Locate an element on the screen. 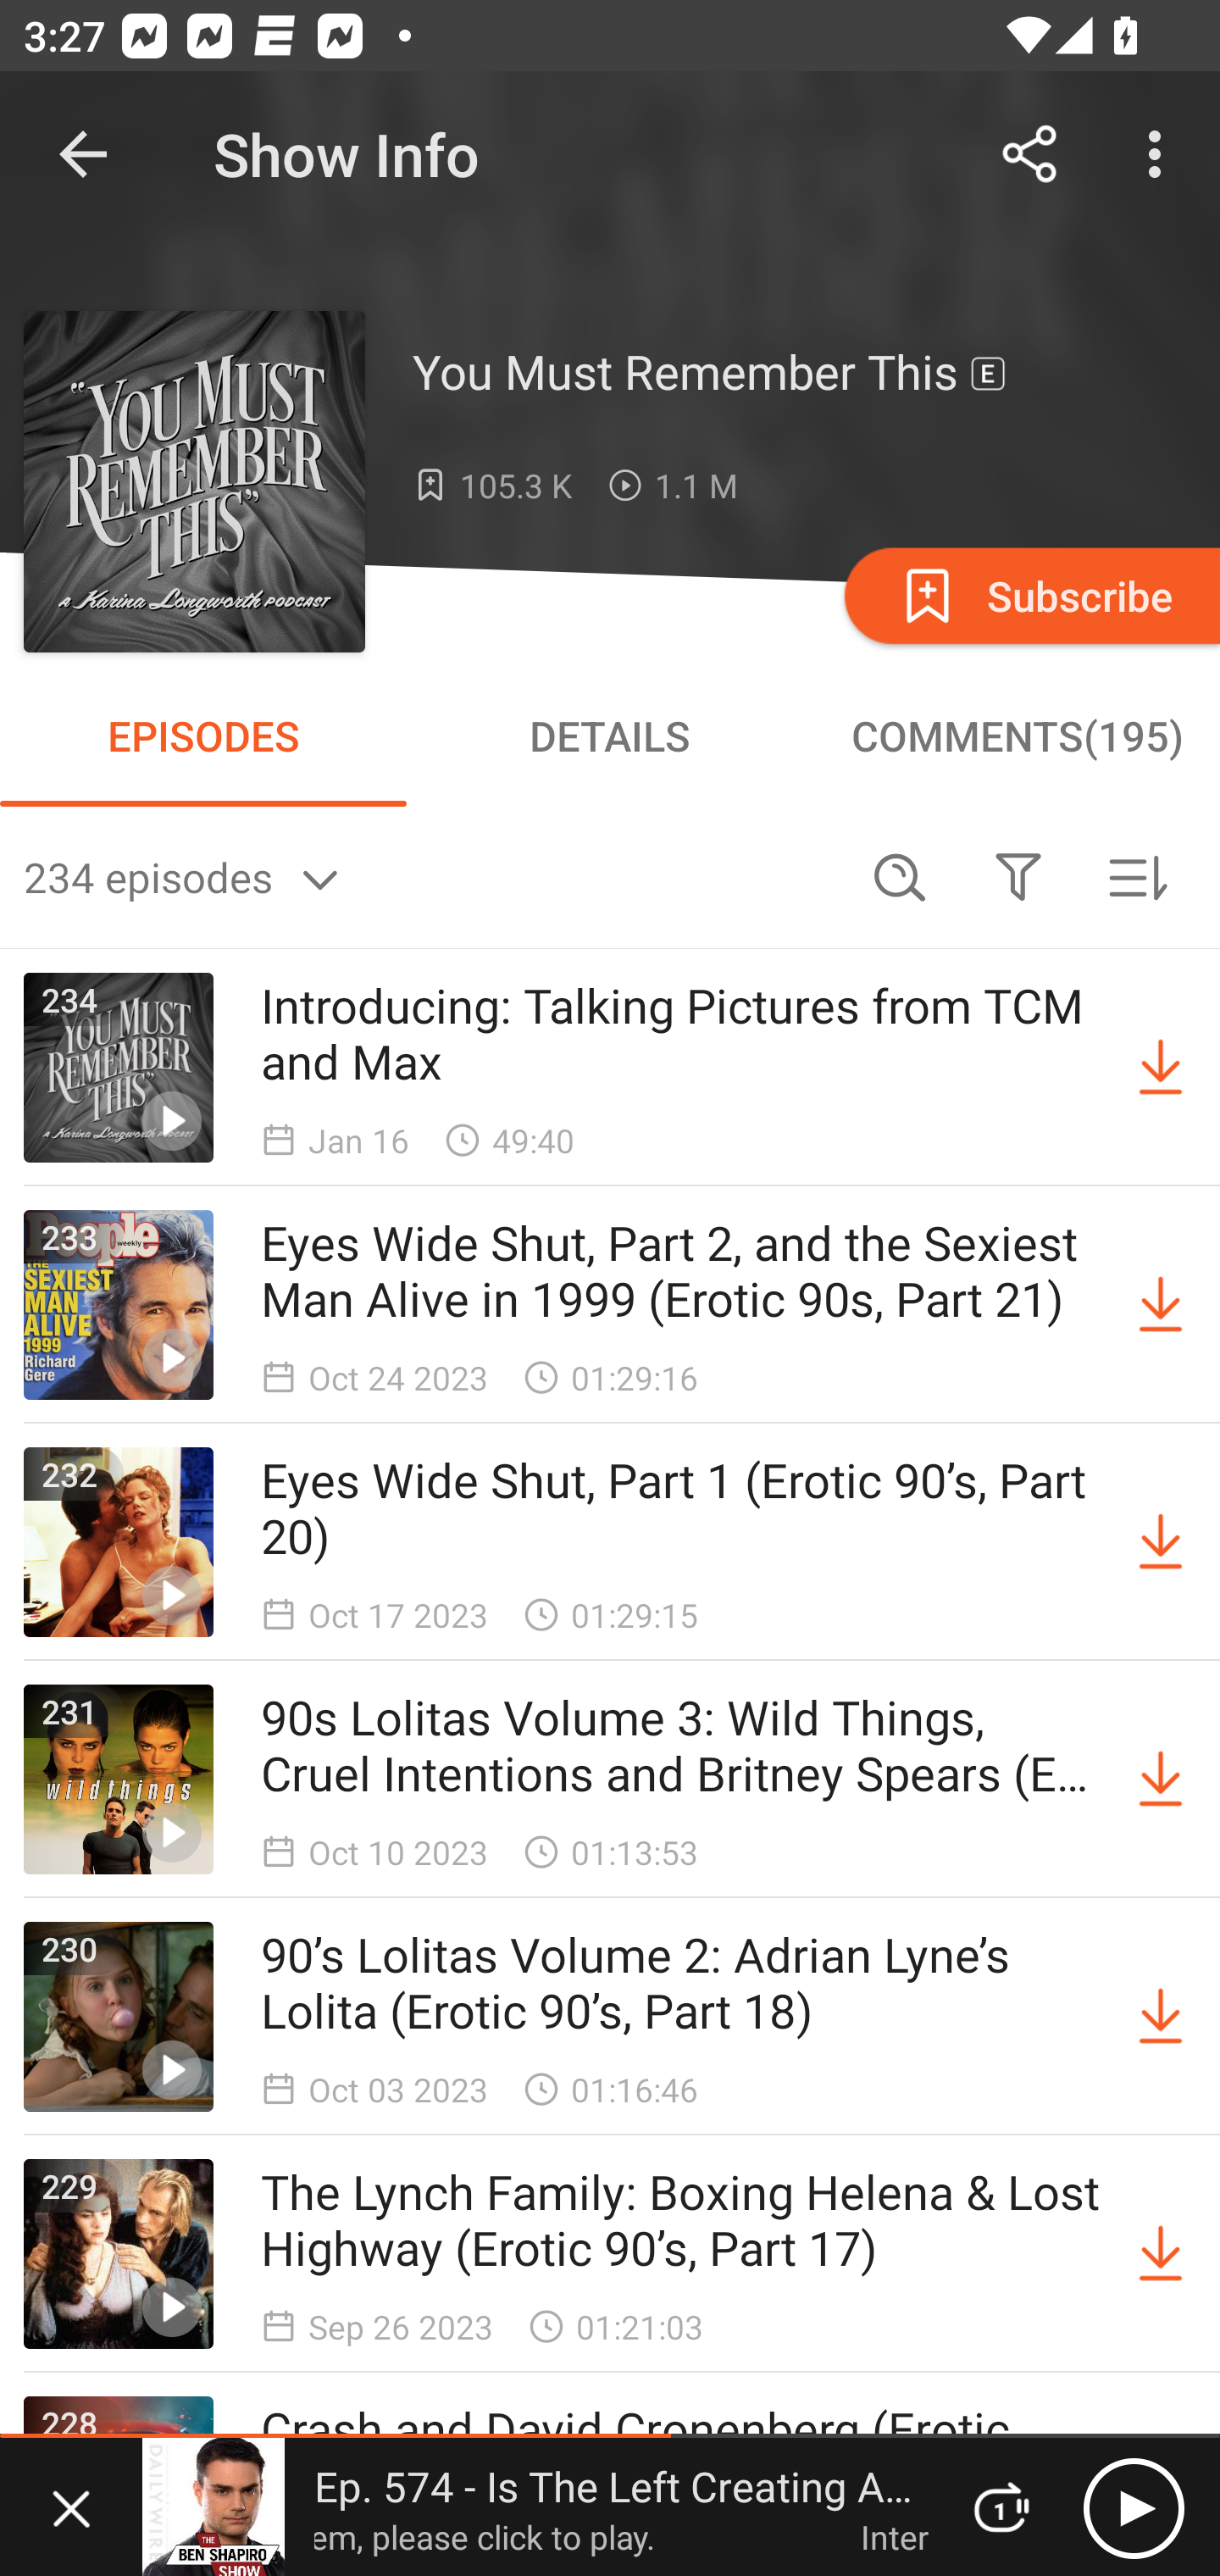 The width and height of the screenshot is (1220, 2576). Download is located at coordinates (1161, 1304).